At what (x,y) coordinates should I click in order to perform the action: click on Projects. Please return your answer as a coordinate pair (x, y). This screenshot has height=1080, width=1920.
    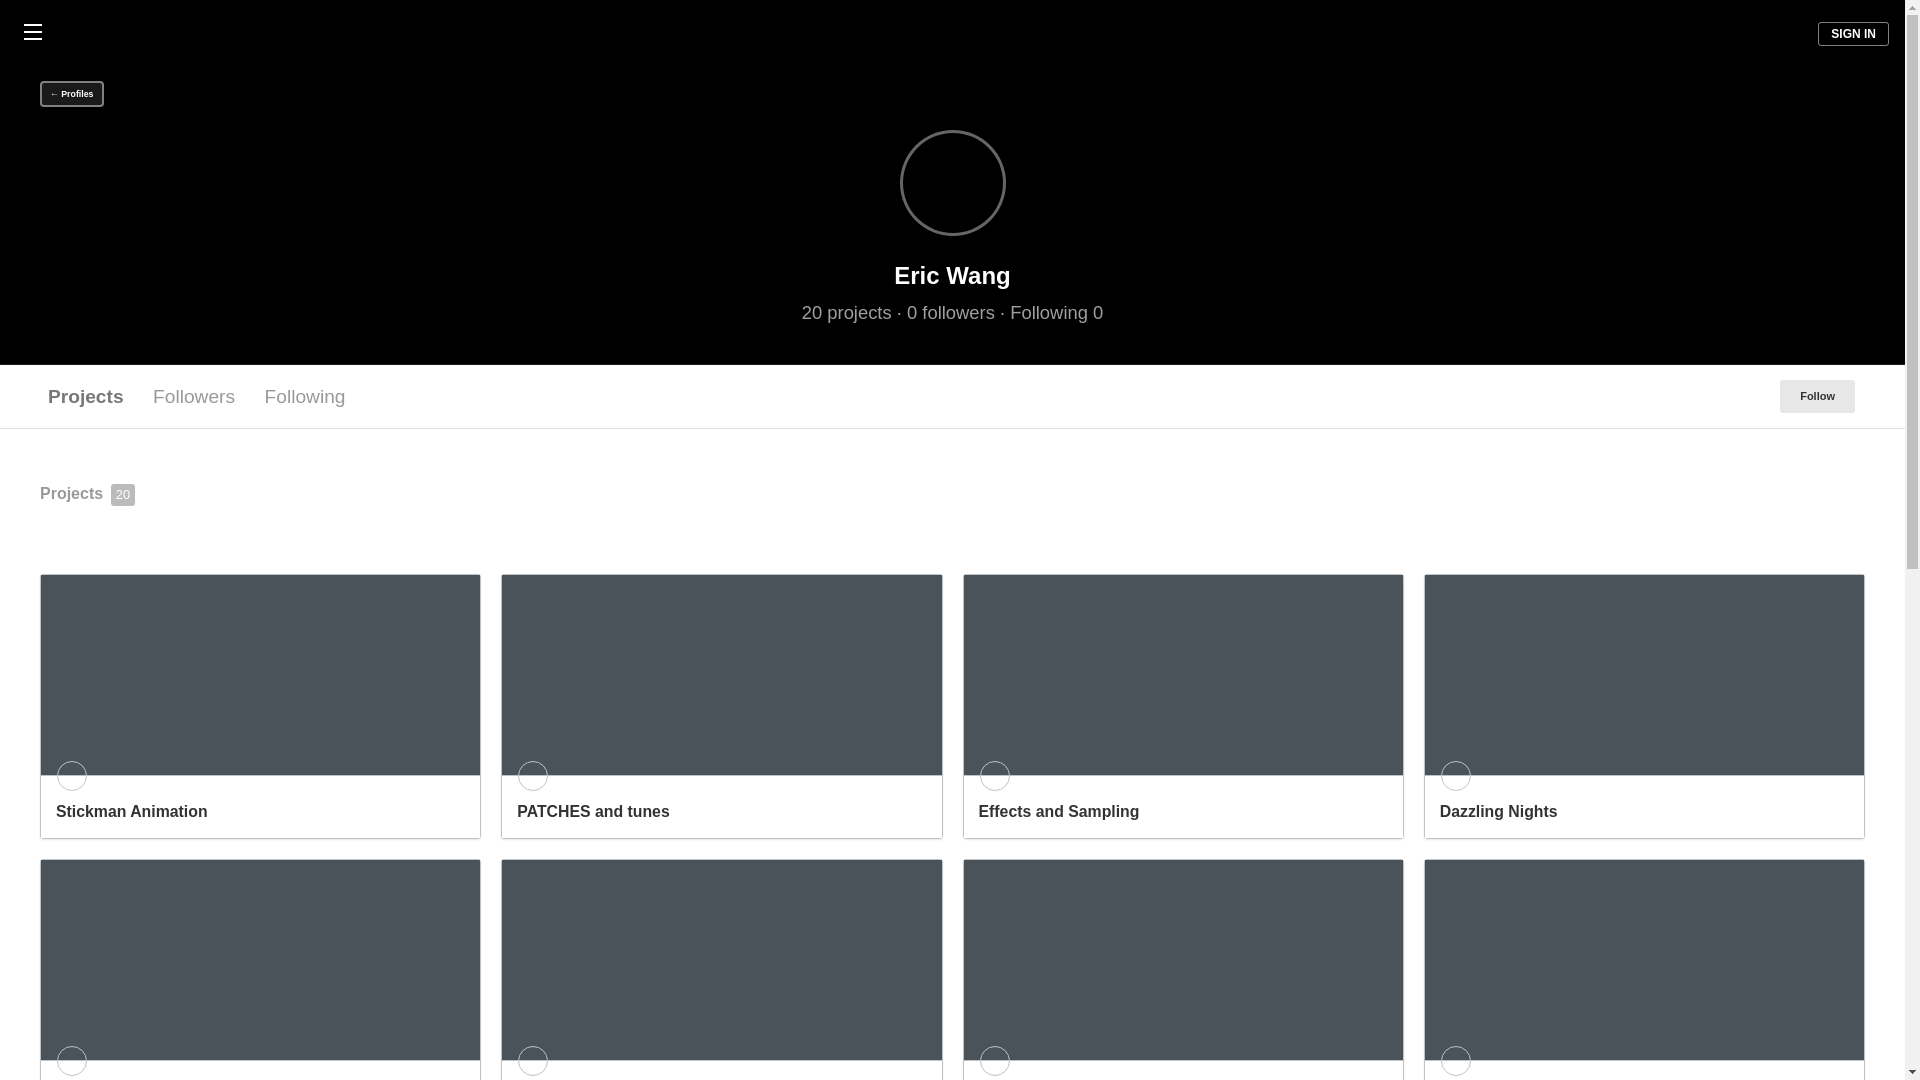
    Looking at the image, I should click on (86, 396).